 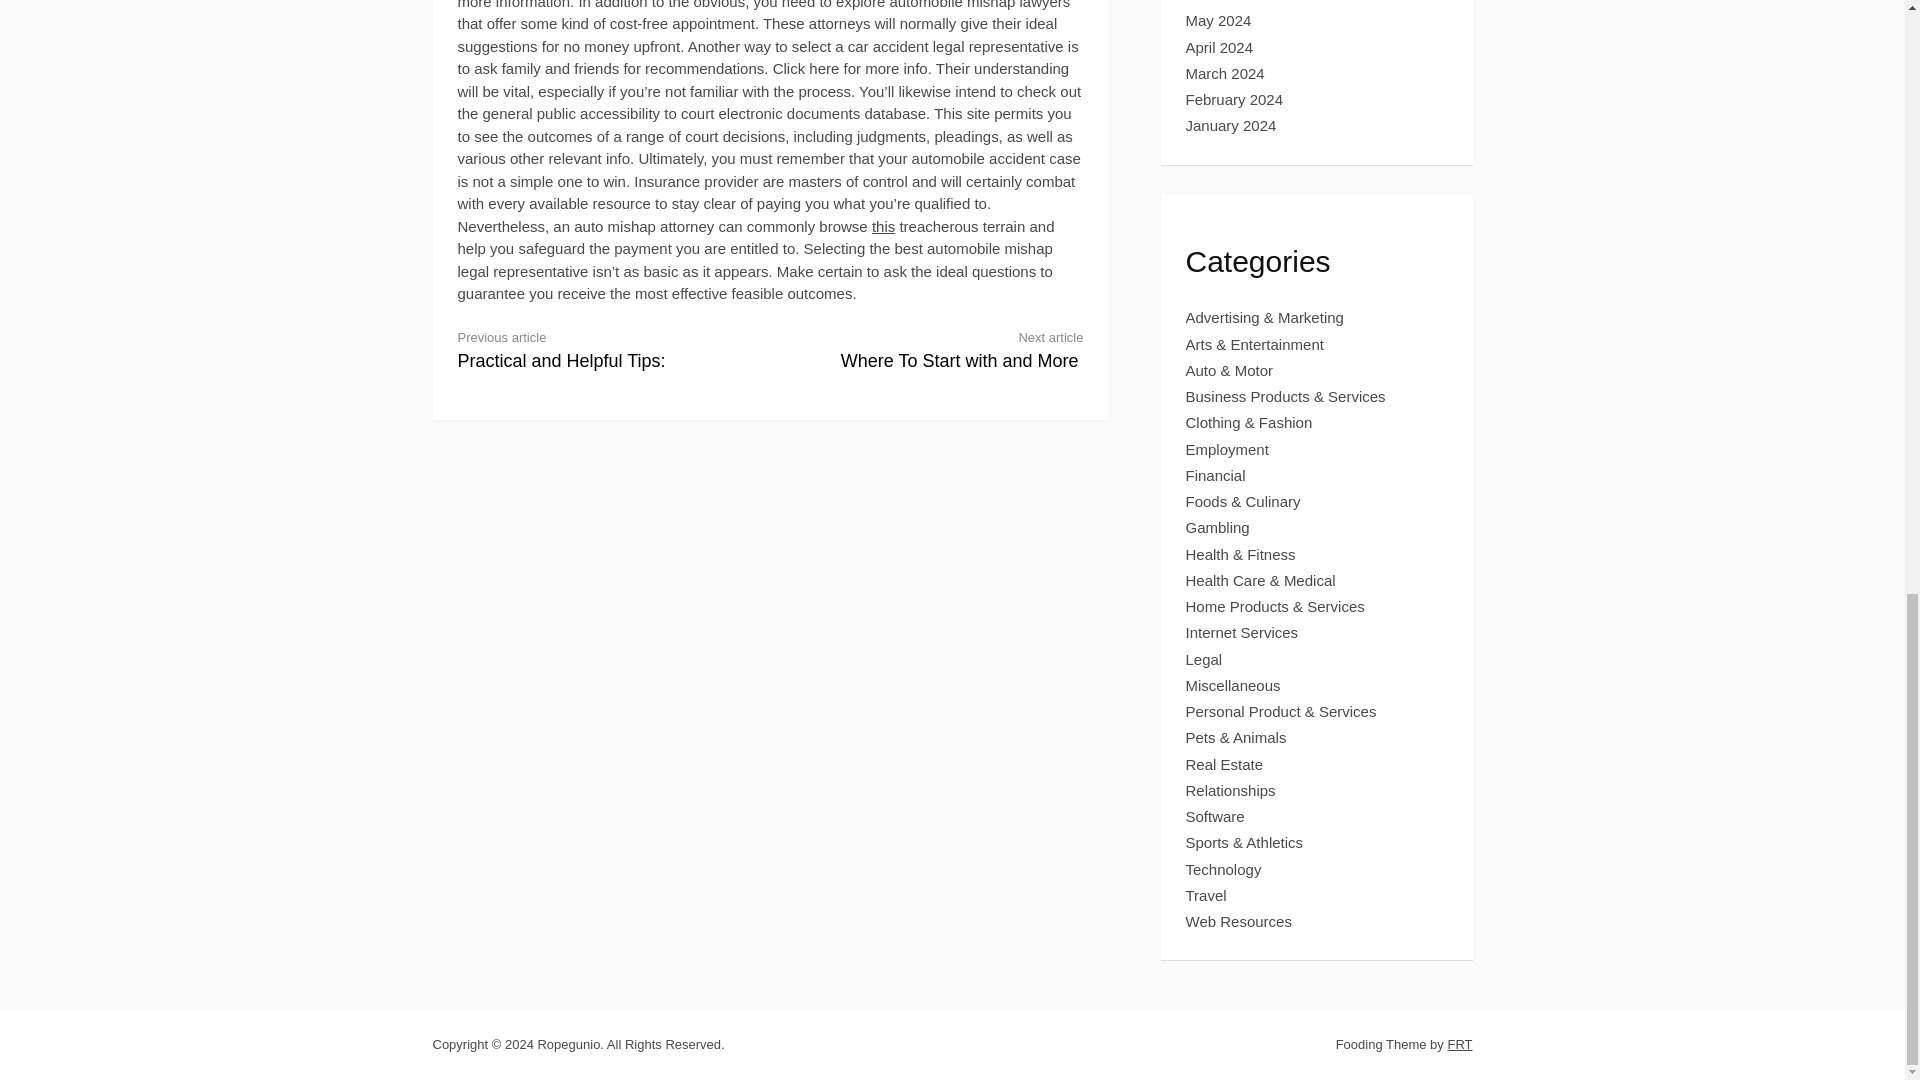 I want to click on May 2024, so click(x=943, y=350).